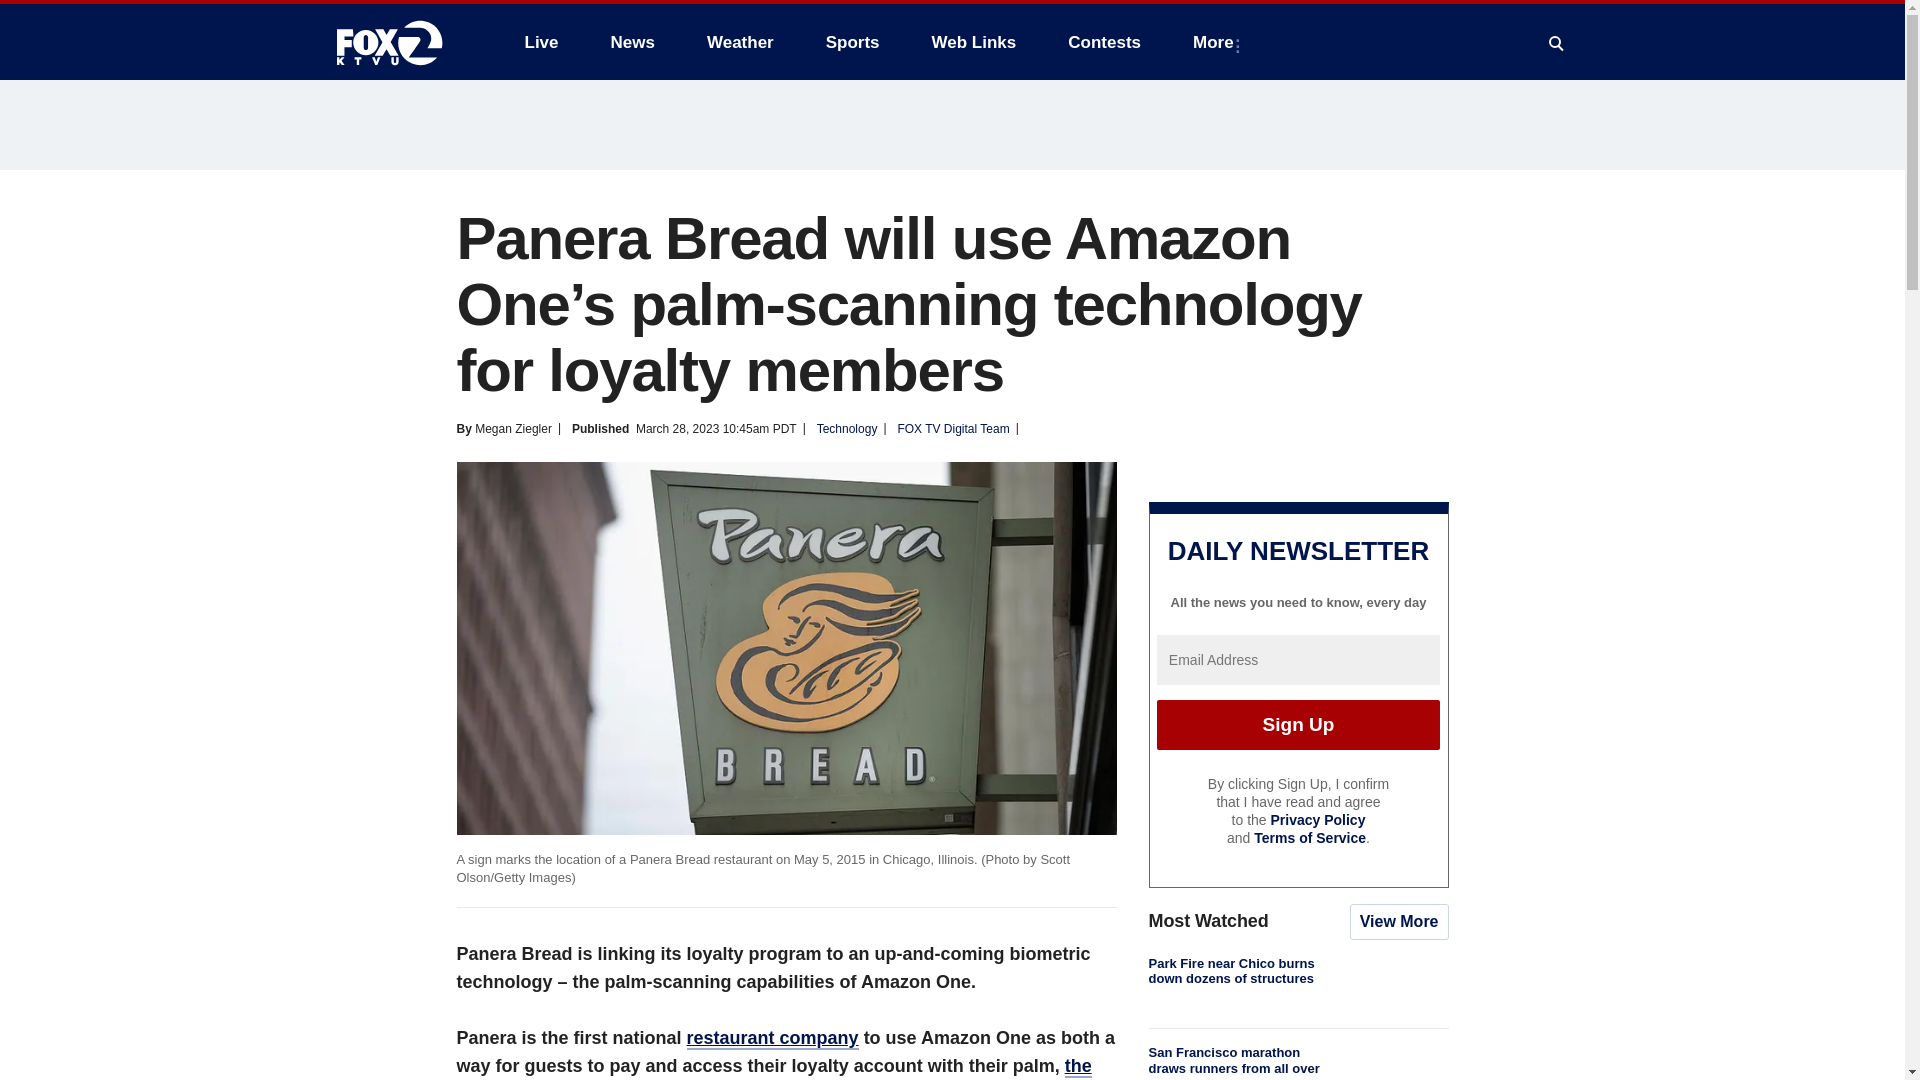 The height and width of the screenshot is (1080, 1920). I want to click on News, so click(632, 42).